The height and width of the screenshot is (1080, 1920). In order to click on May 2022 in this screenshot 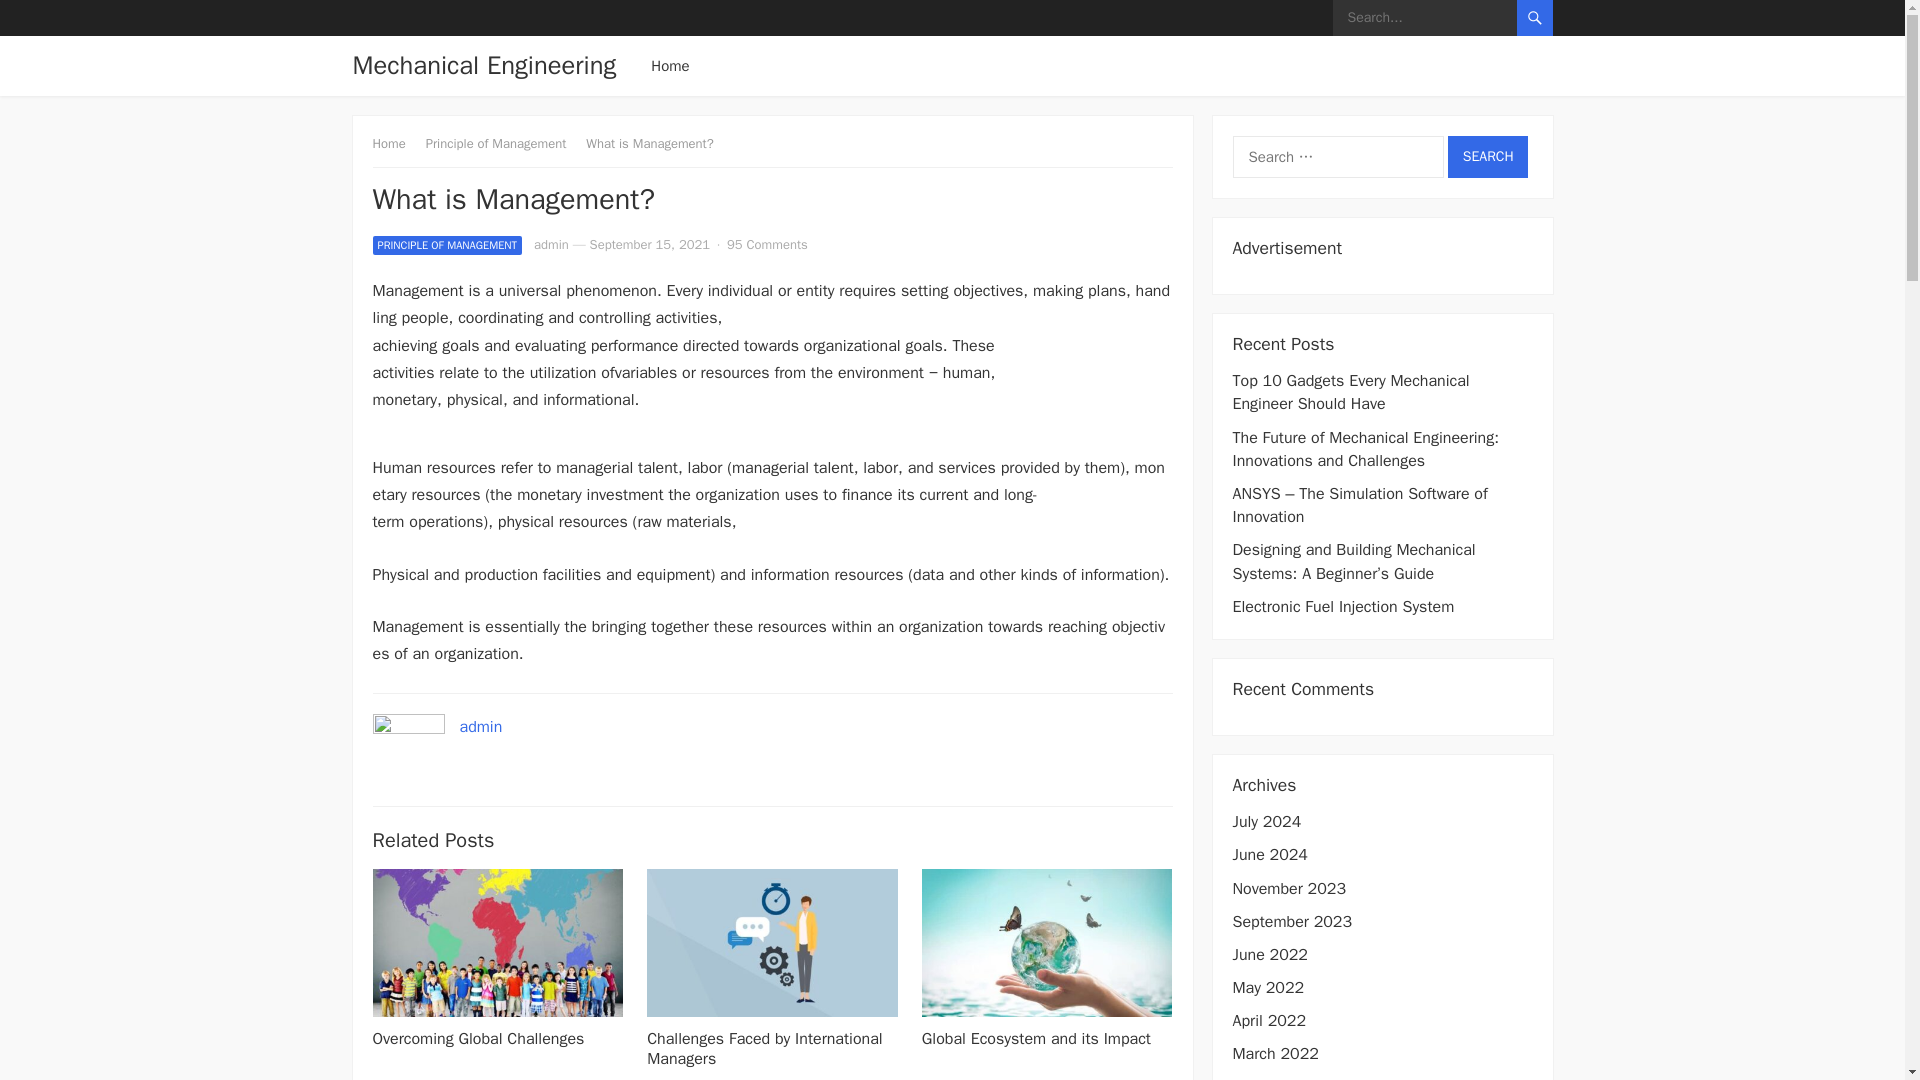, I will do `click(1268, 988)`.